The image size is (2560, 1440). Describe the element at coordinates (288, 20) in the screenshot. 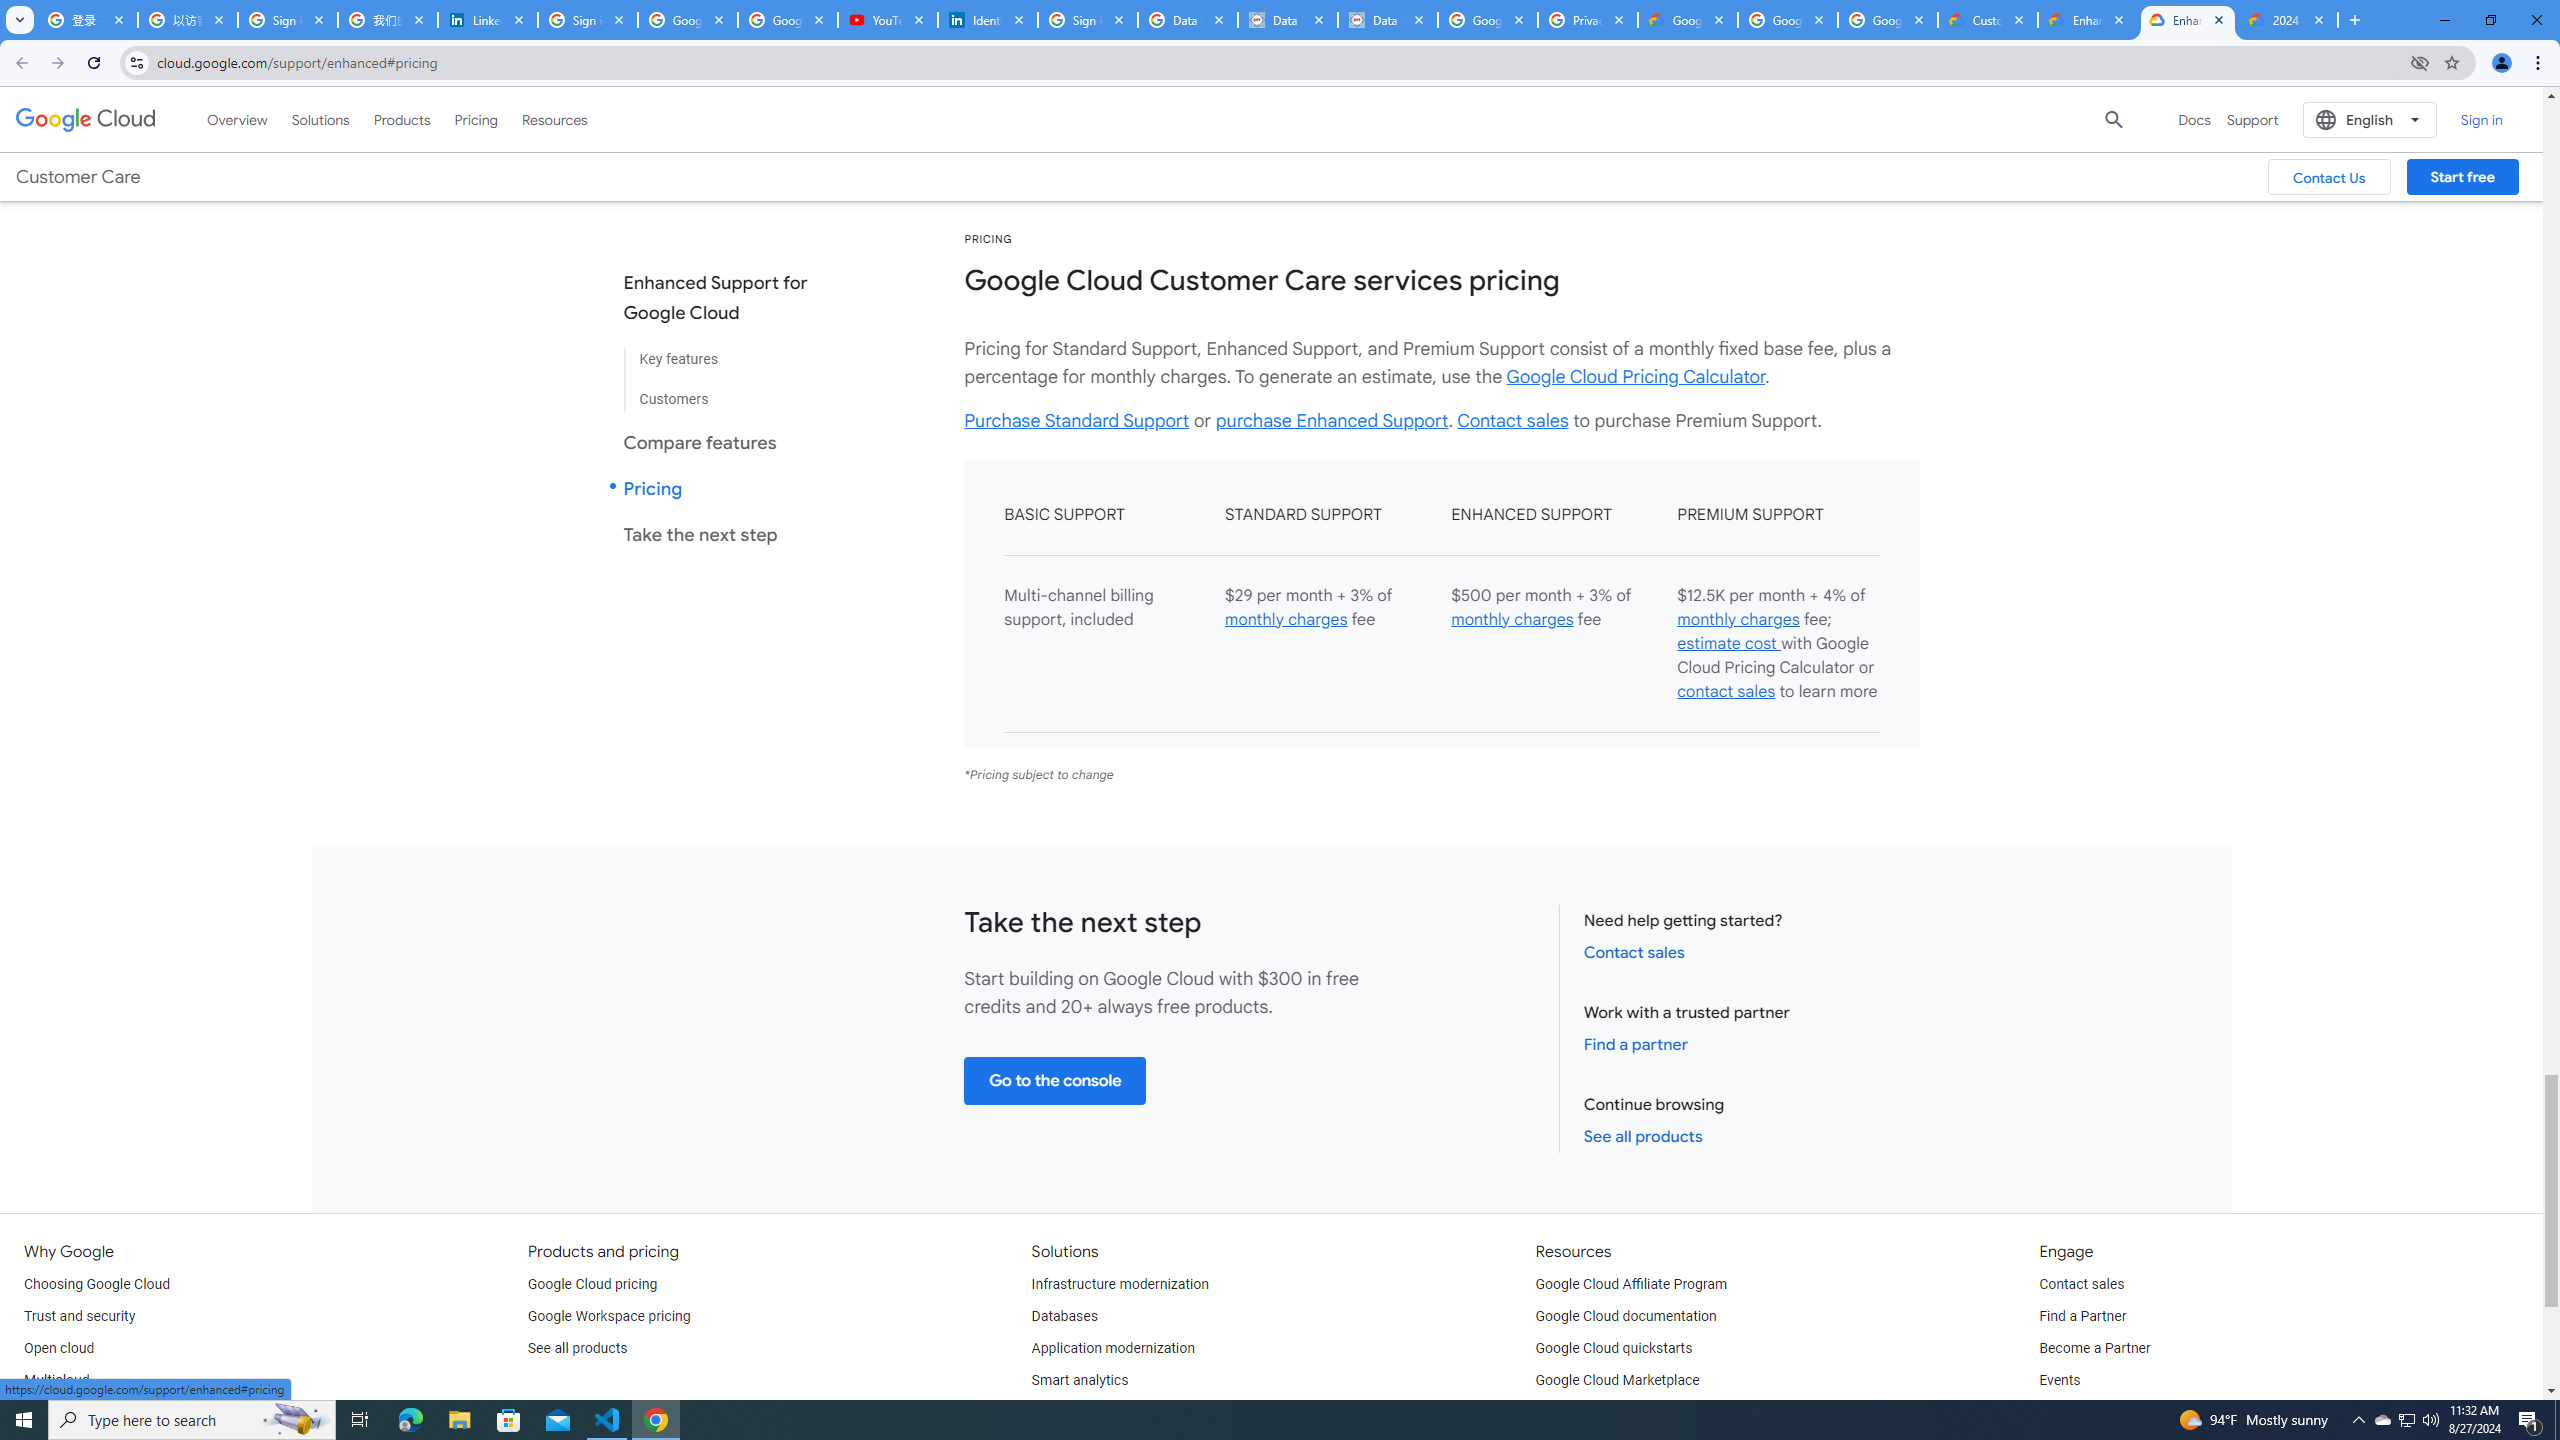

I see `Sign in - Google Accounts` at that location.